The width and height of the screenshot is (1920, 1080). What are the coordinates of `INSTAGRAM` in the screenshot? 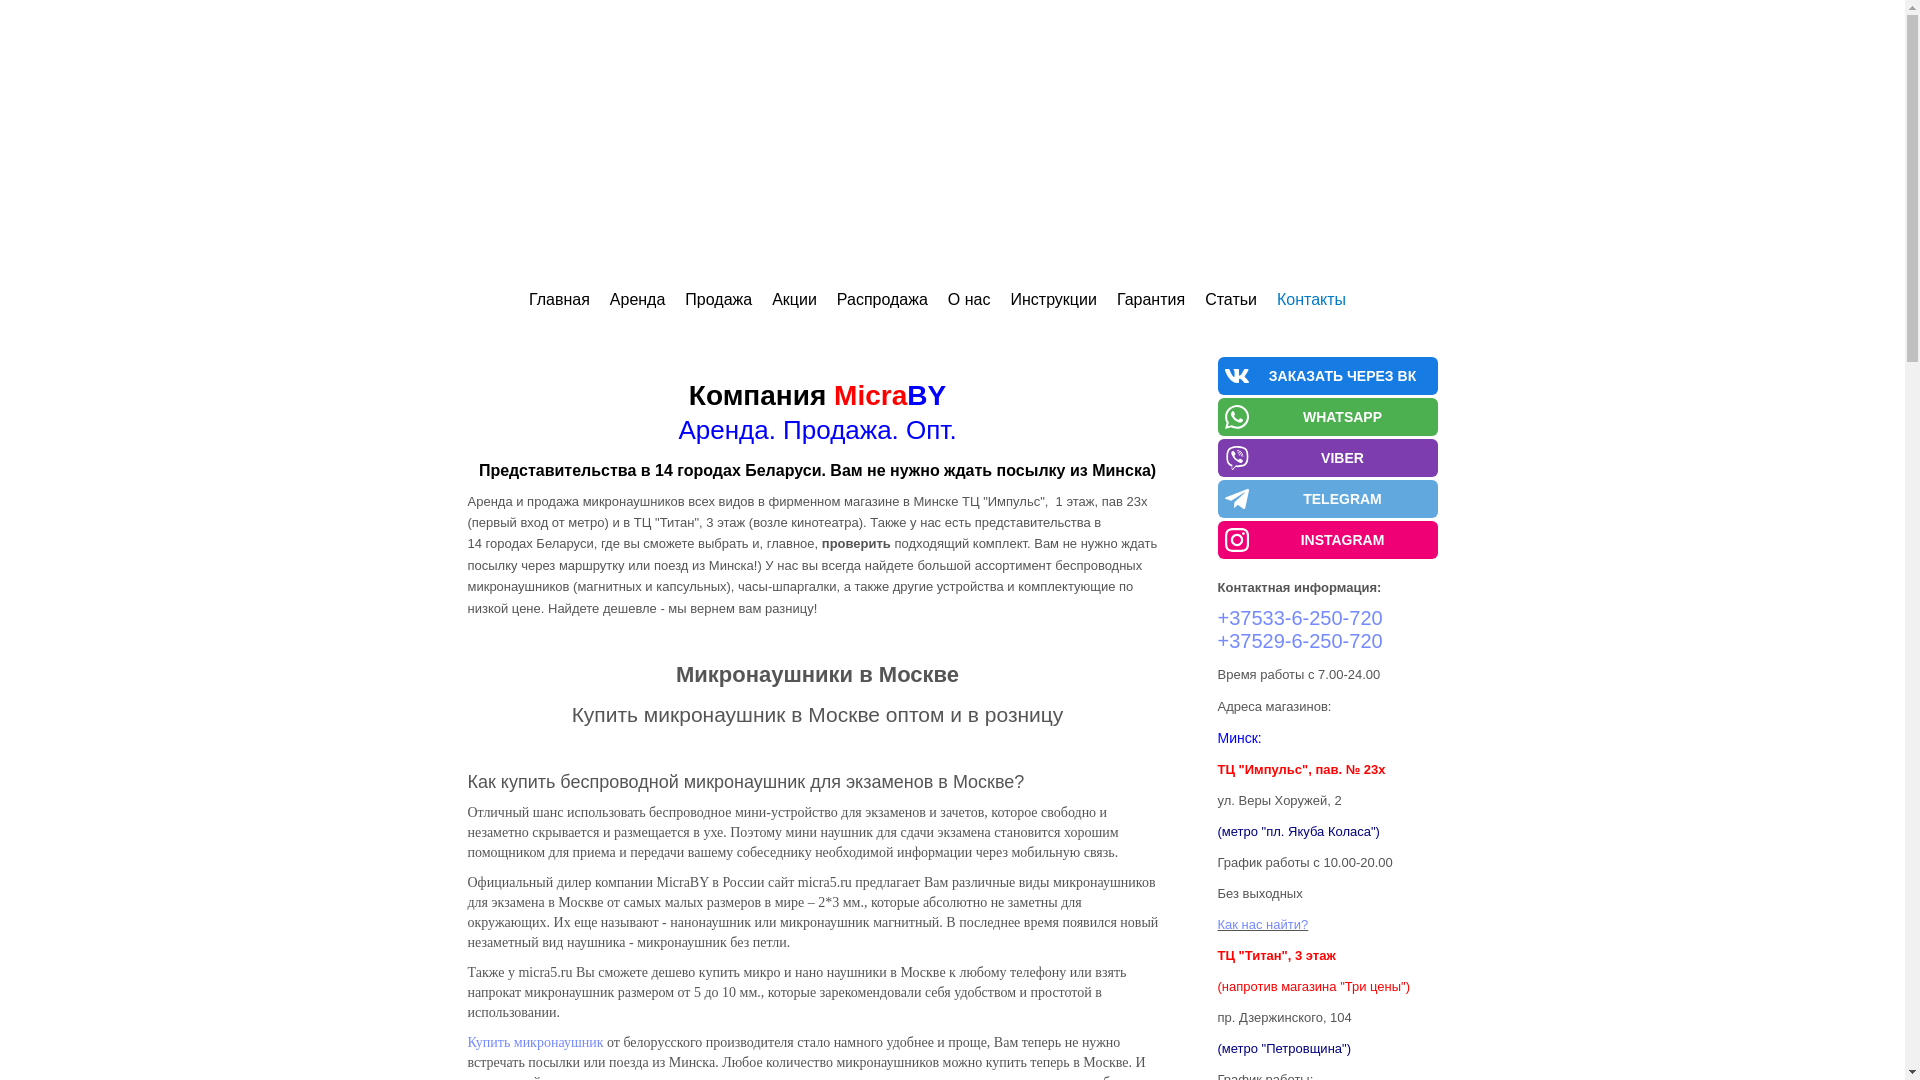 It's located at (1328, 540).